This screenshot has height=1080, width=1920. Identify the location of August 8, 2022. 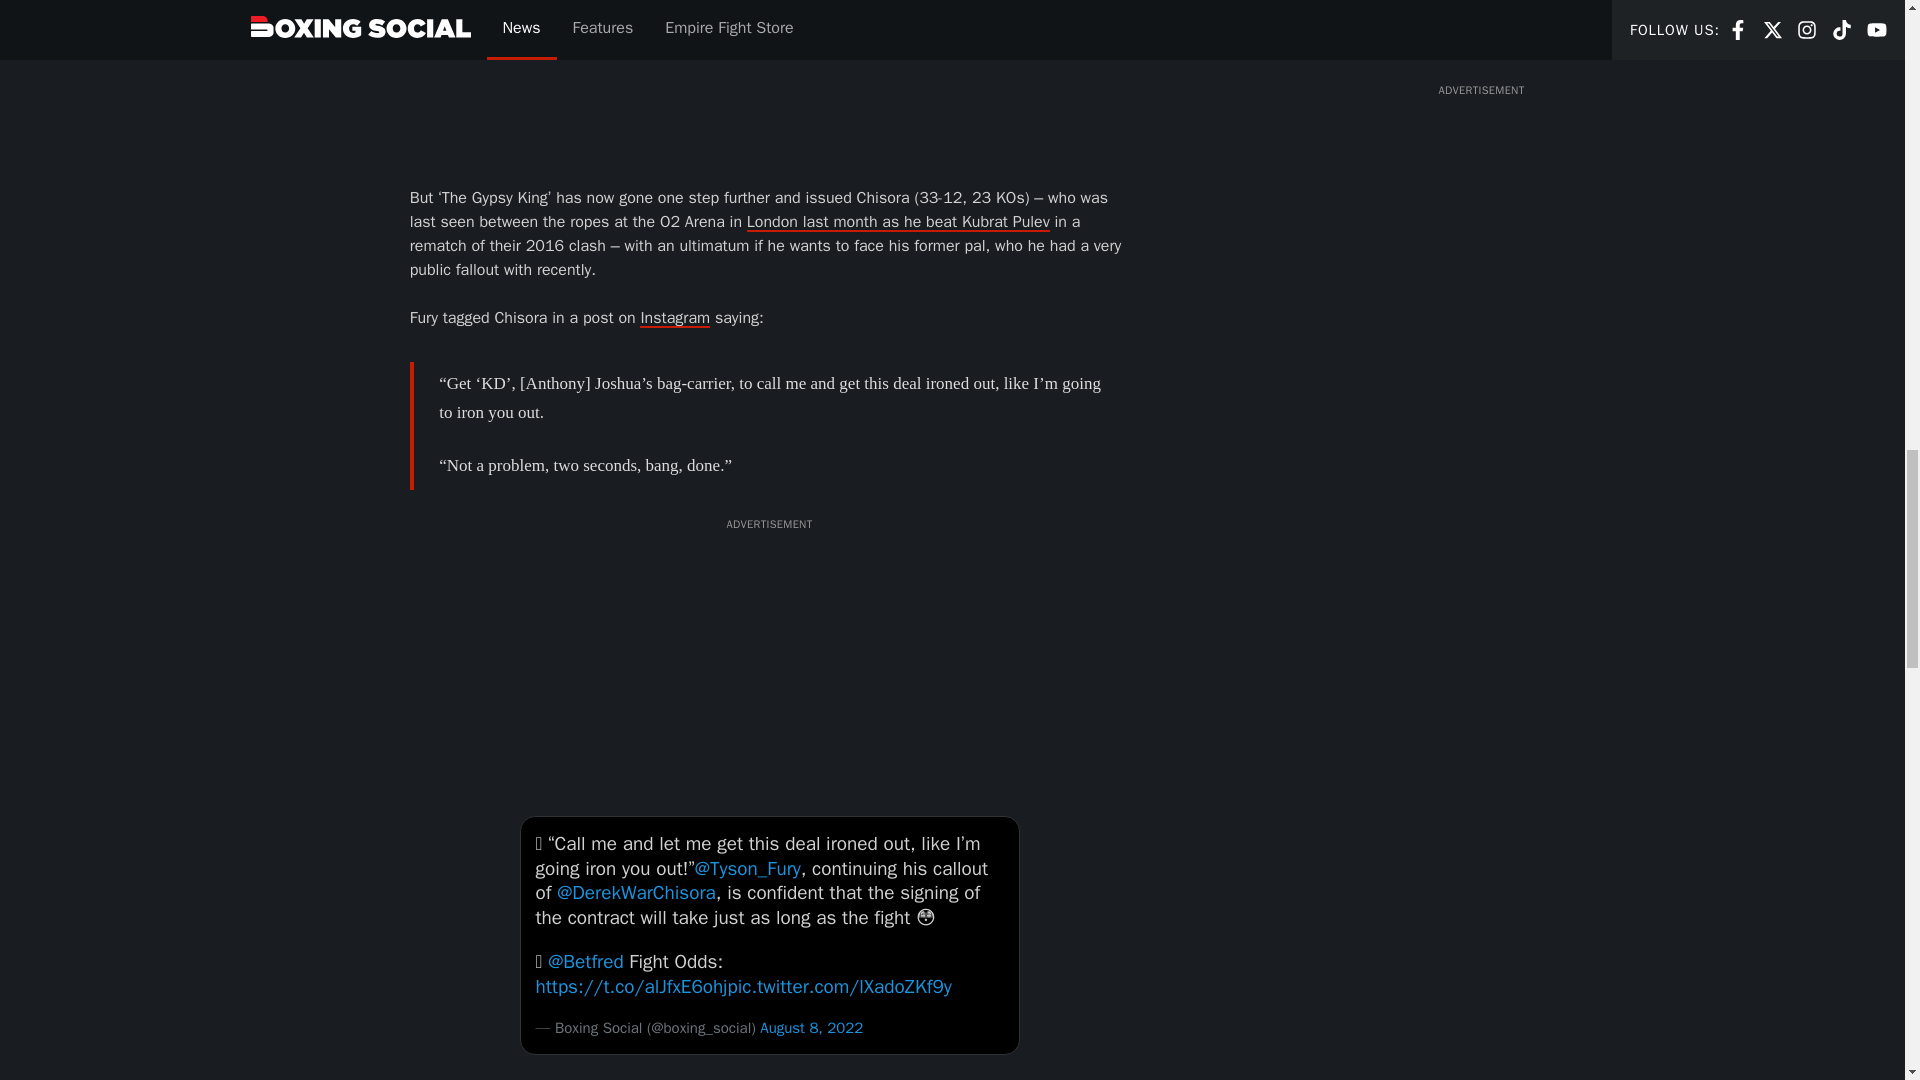
(811, 1028).